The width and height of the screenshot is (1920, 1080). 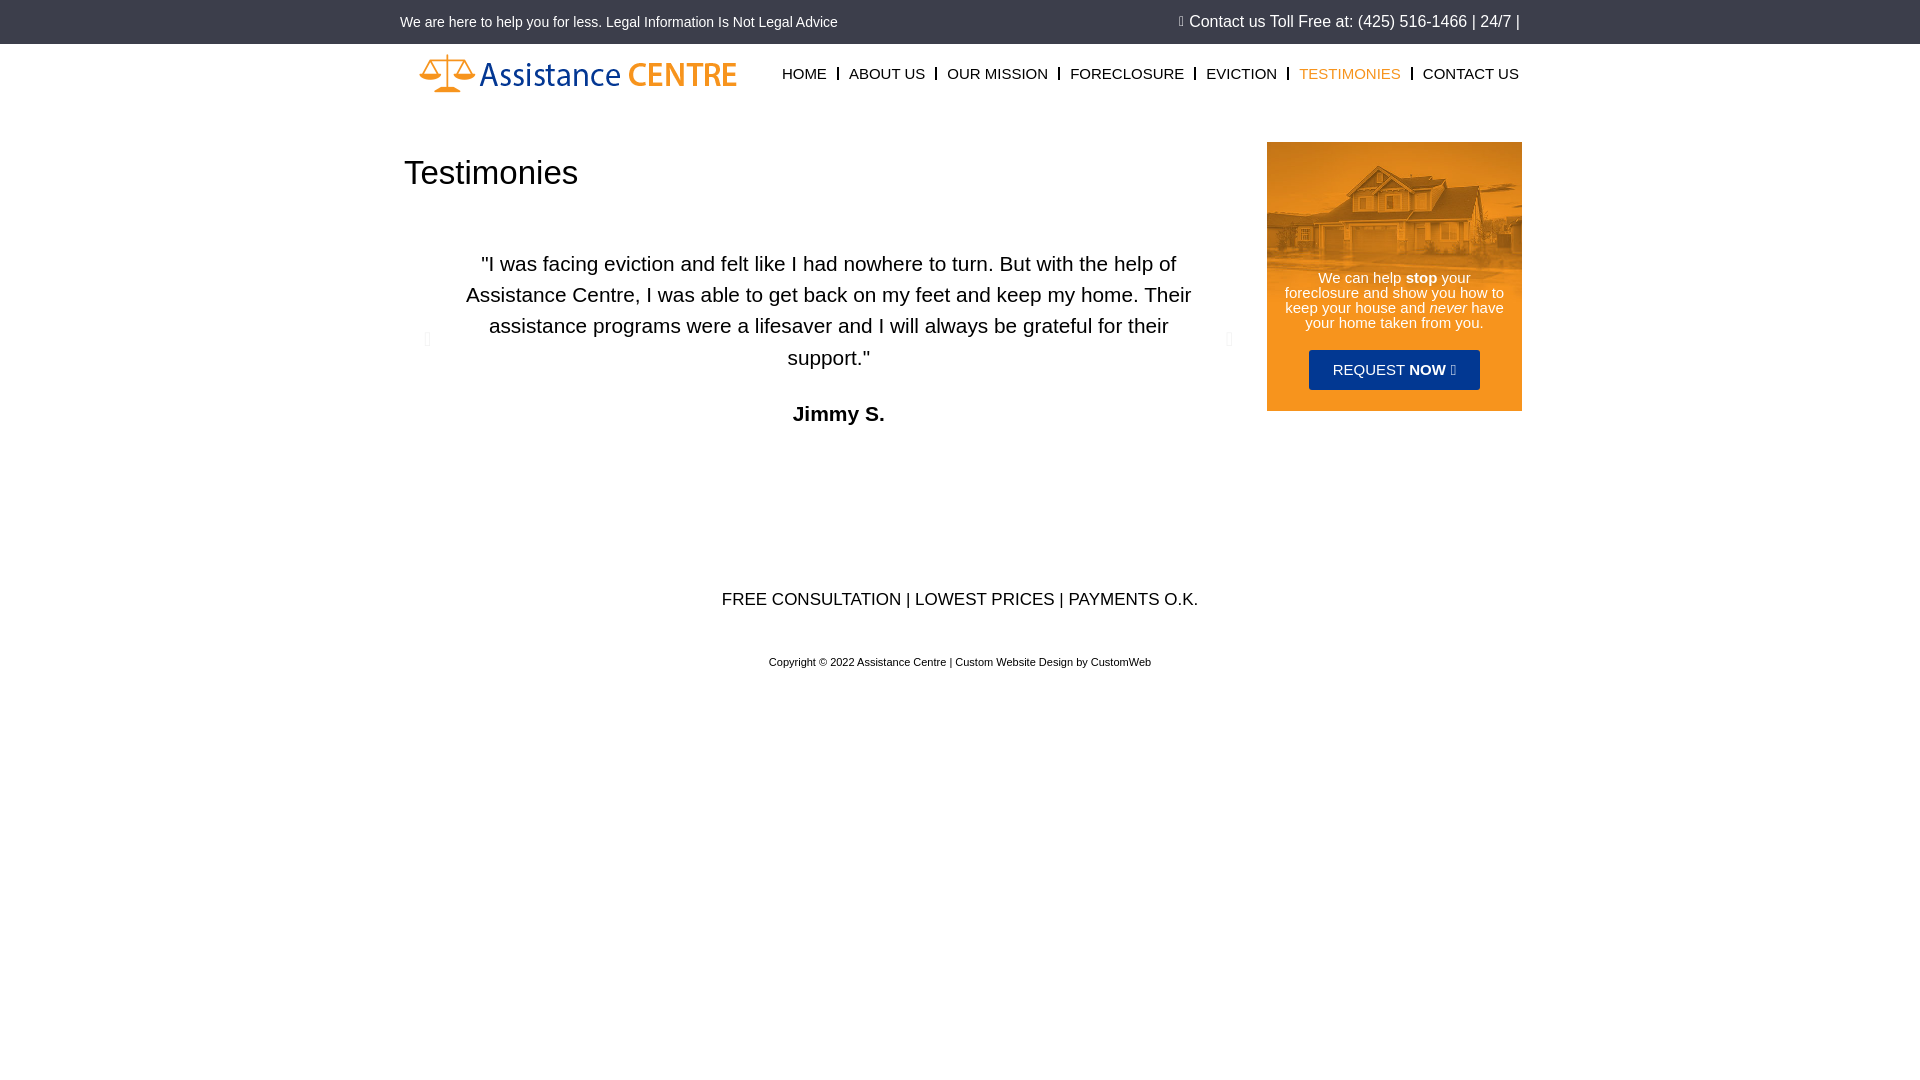 I want to click on TESTIMONIES, so click(x=1349, y=72).